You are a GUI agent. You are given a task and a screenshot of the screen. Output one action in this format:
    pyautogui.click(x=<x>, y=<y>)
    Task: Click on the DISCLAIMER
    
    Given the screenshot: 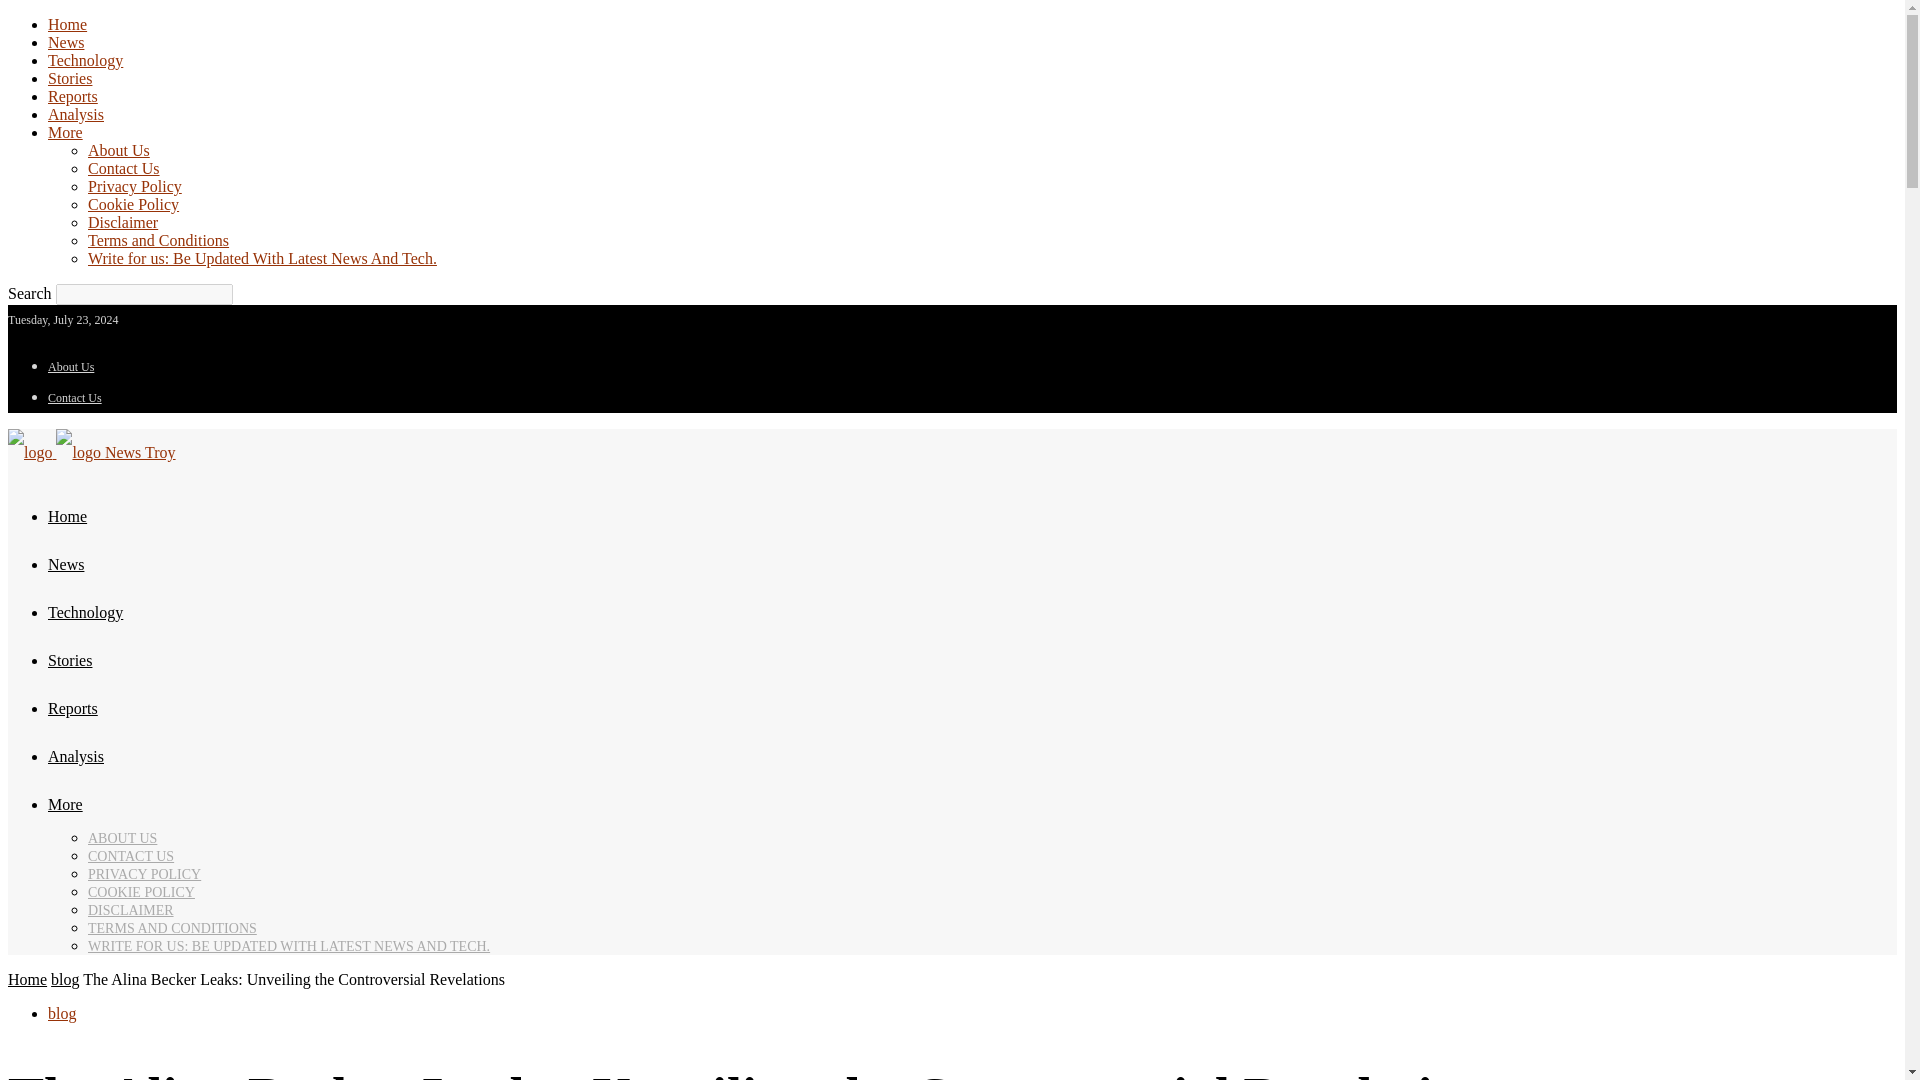 What is the action you would take?
    pyautogui.click(x=131, y=910)
    